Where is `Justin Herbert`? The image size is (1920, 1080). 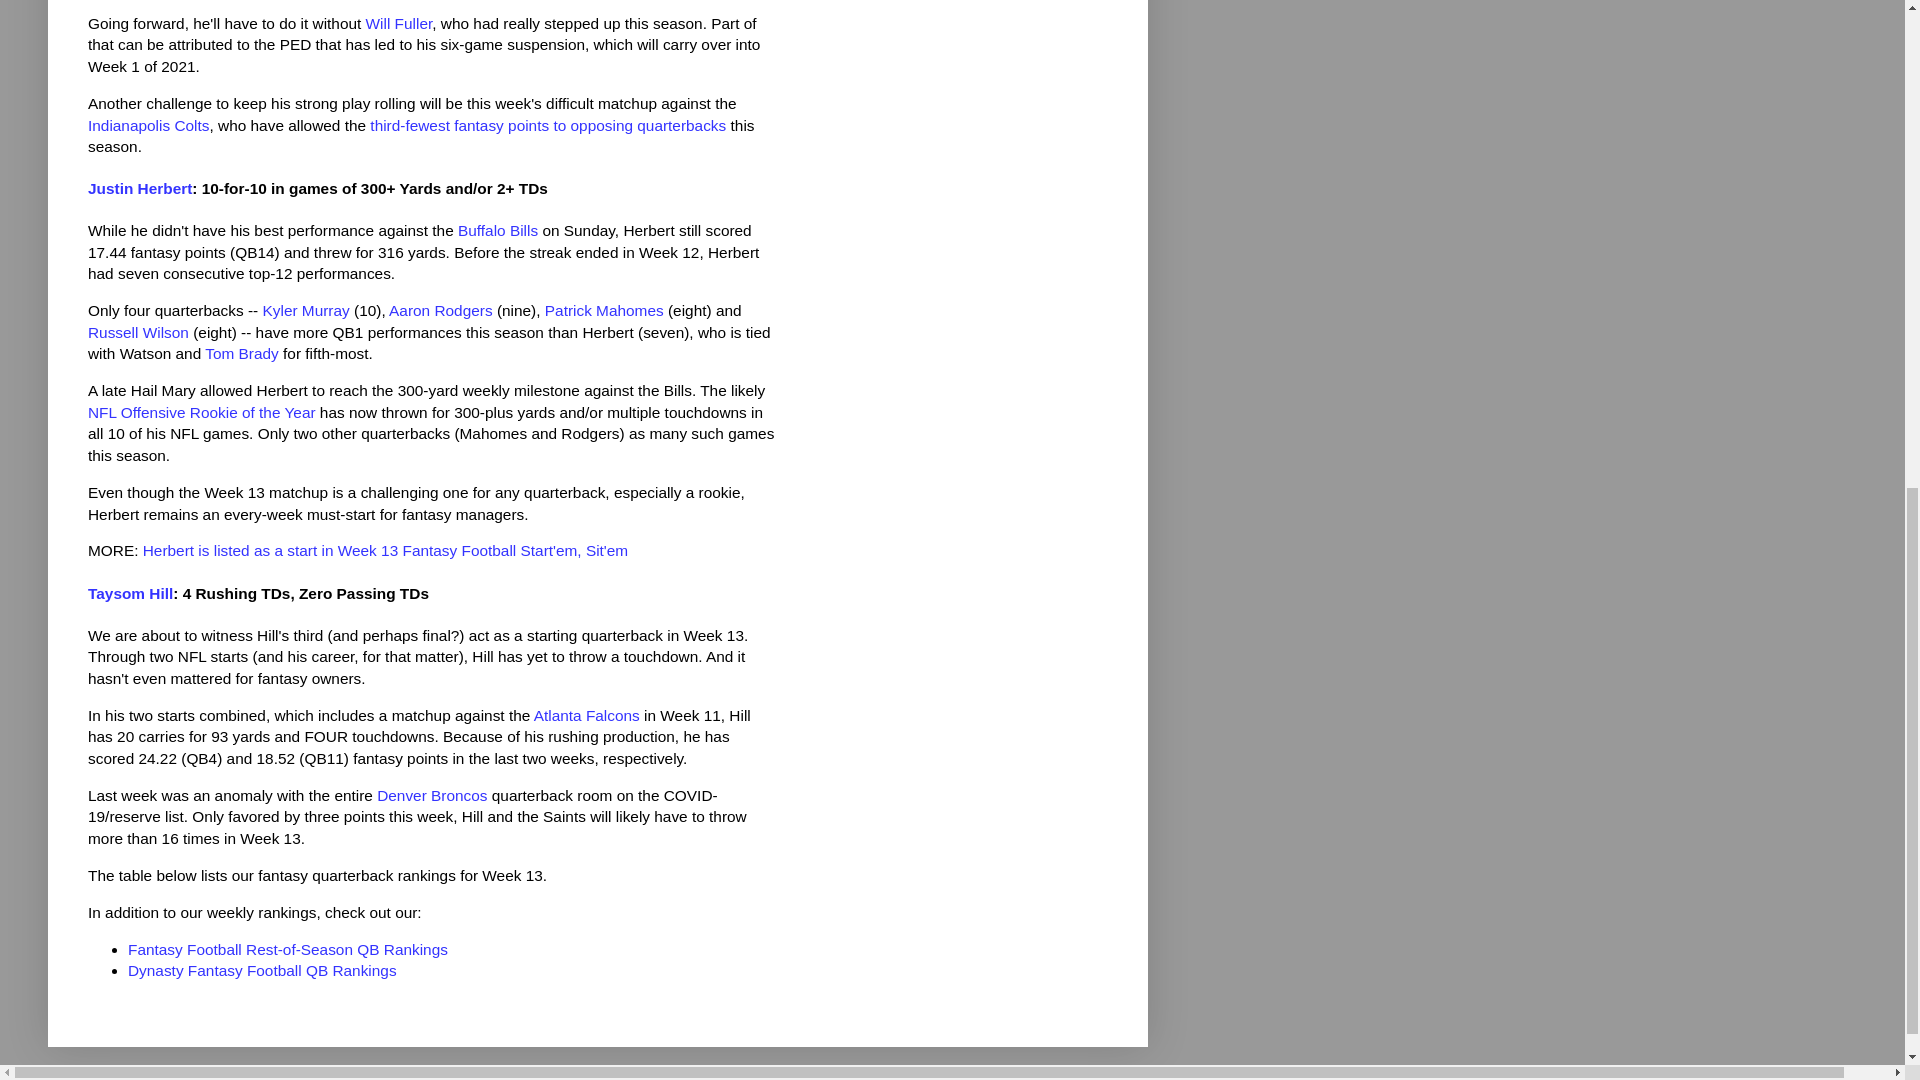
Justin Herbert is located at coordinates (140, 188).